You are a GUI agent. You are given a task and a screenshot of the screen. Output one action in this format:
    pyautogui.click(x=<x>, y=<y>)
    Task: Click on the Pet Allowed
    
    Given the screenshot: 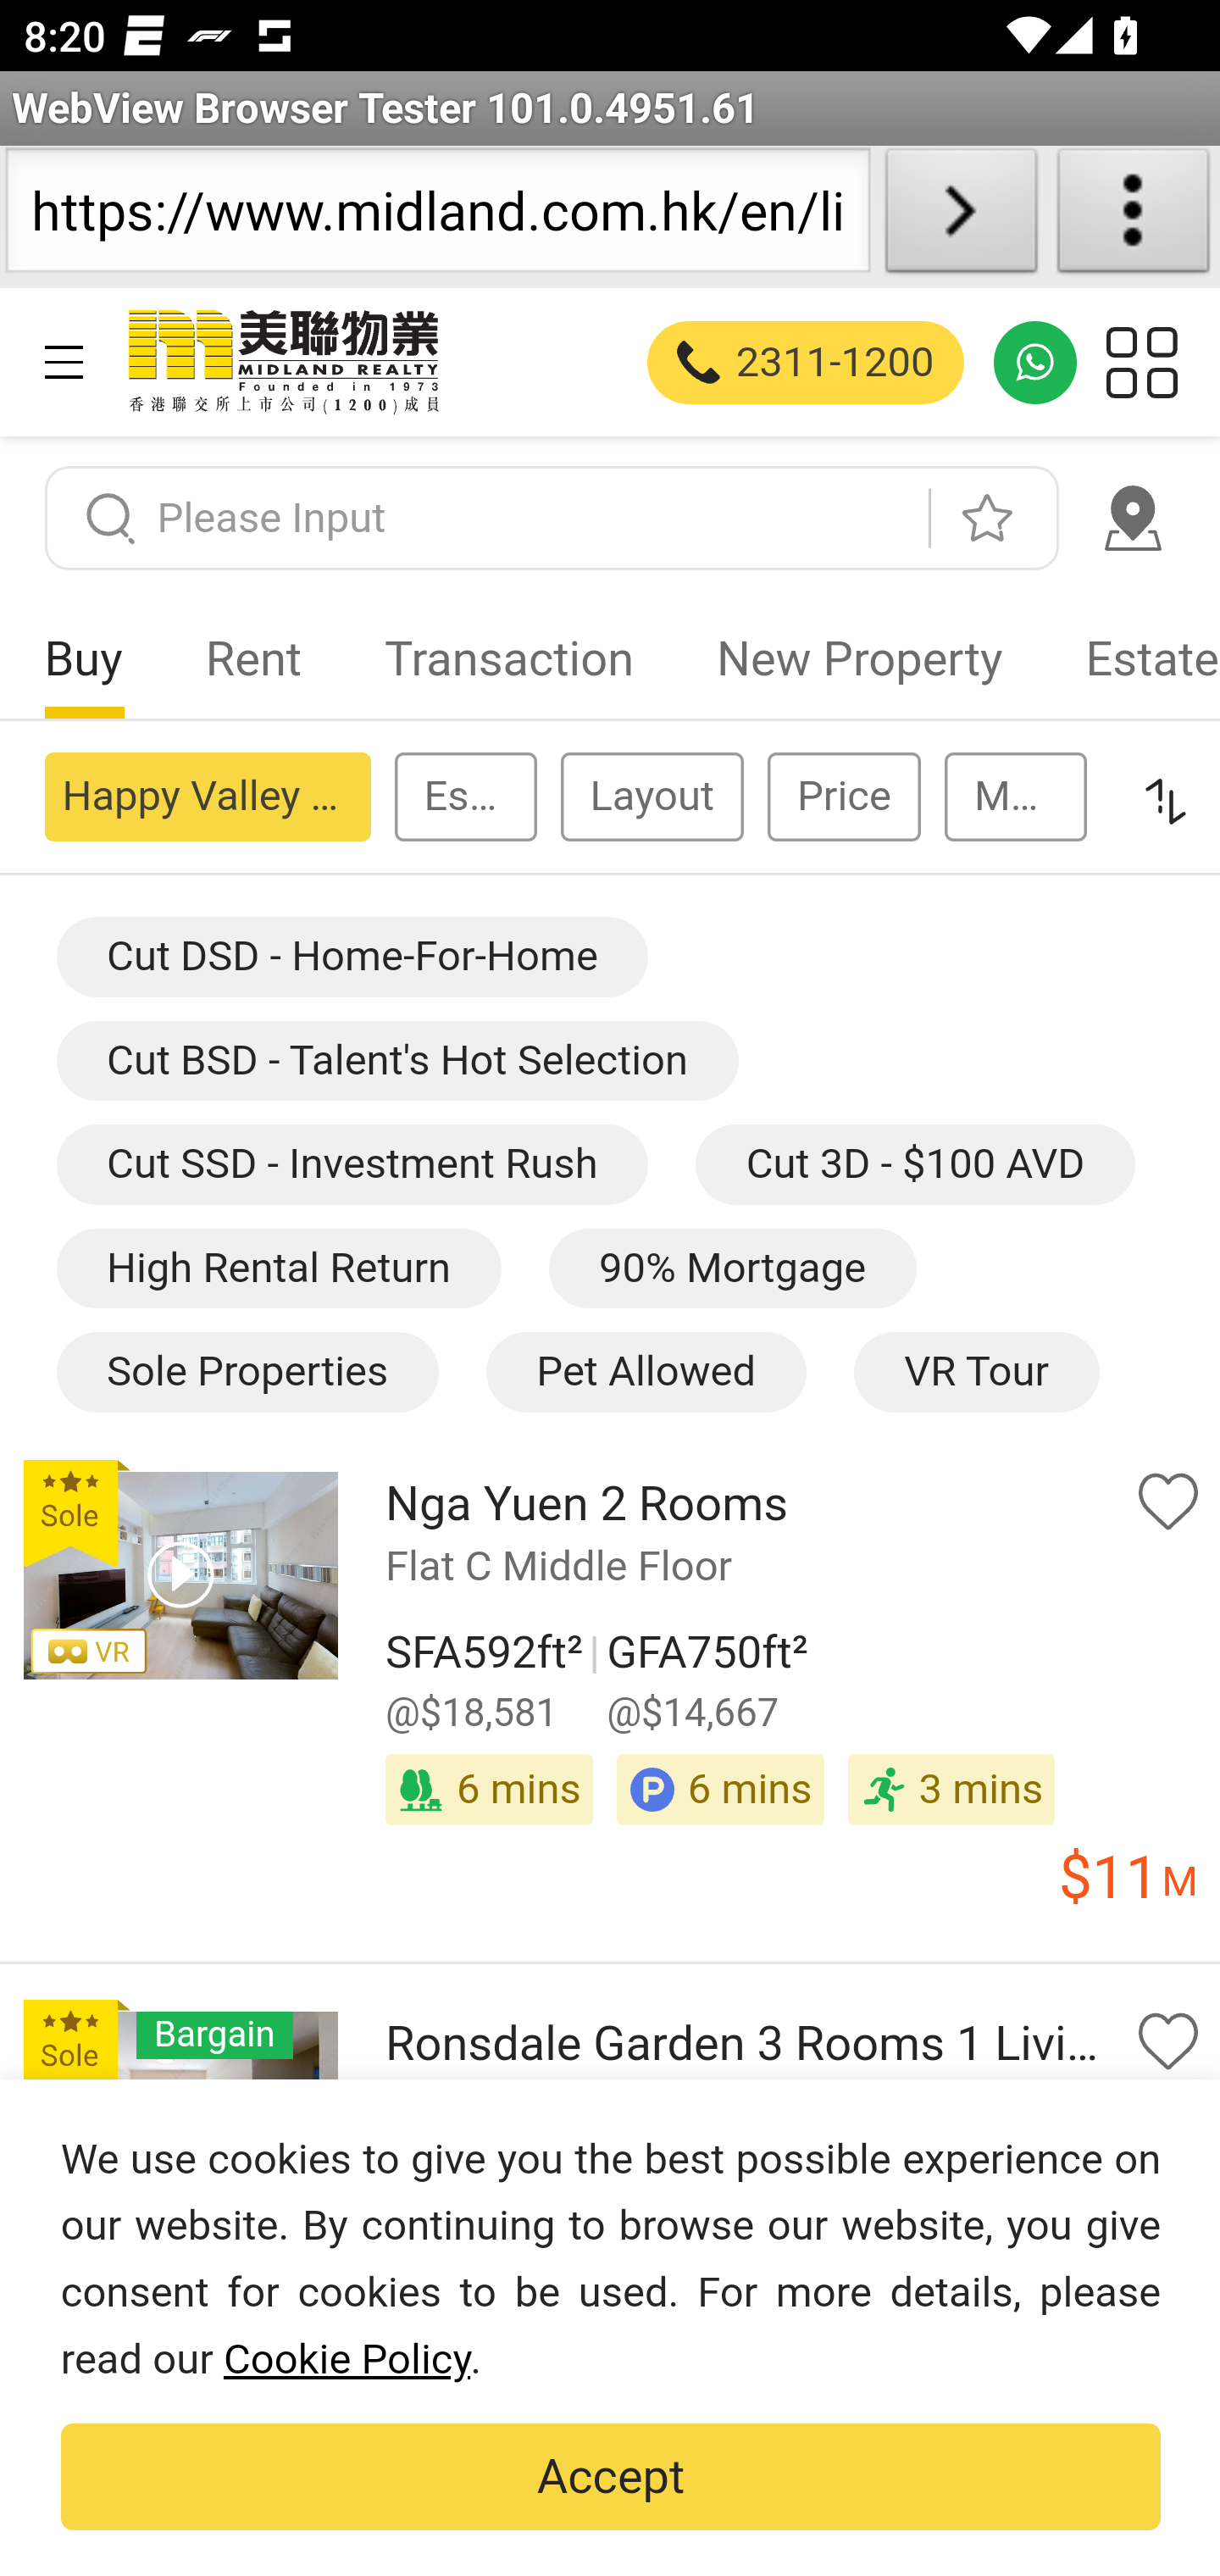 What is the action you would take?
    pyautogui.click(x=644, y=1373)
    